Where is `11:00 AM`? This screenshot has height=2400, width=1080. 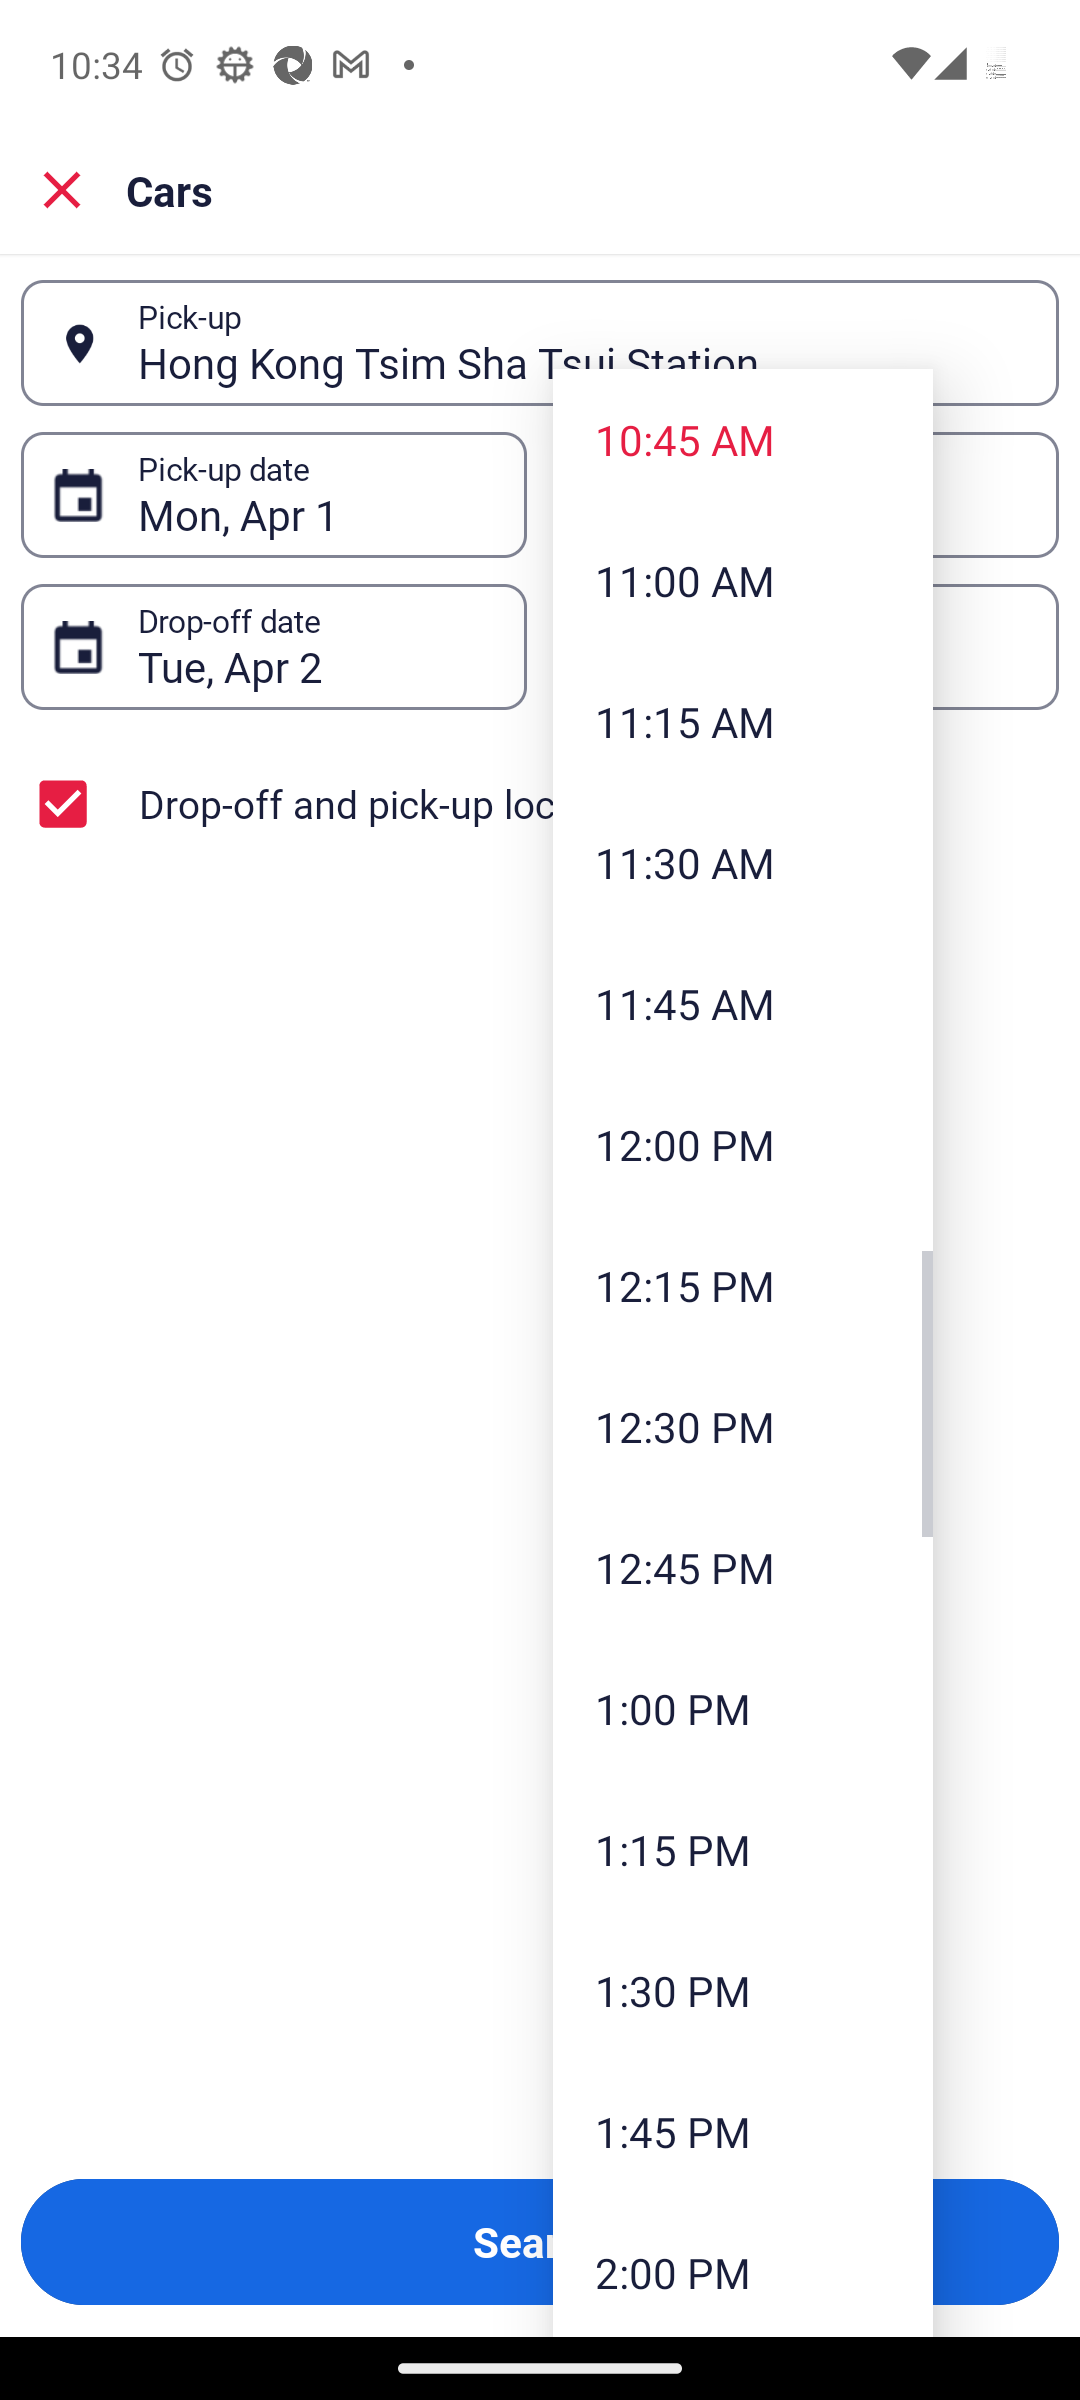
11:00 AM is located at coordinates (742, 579).